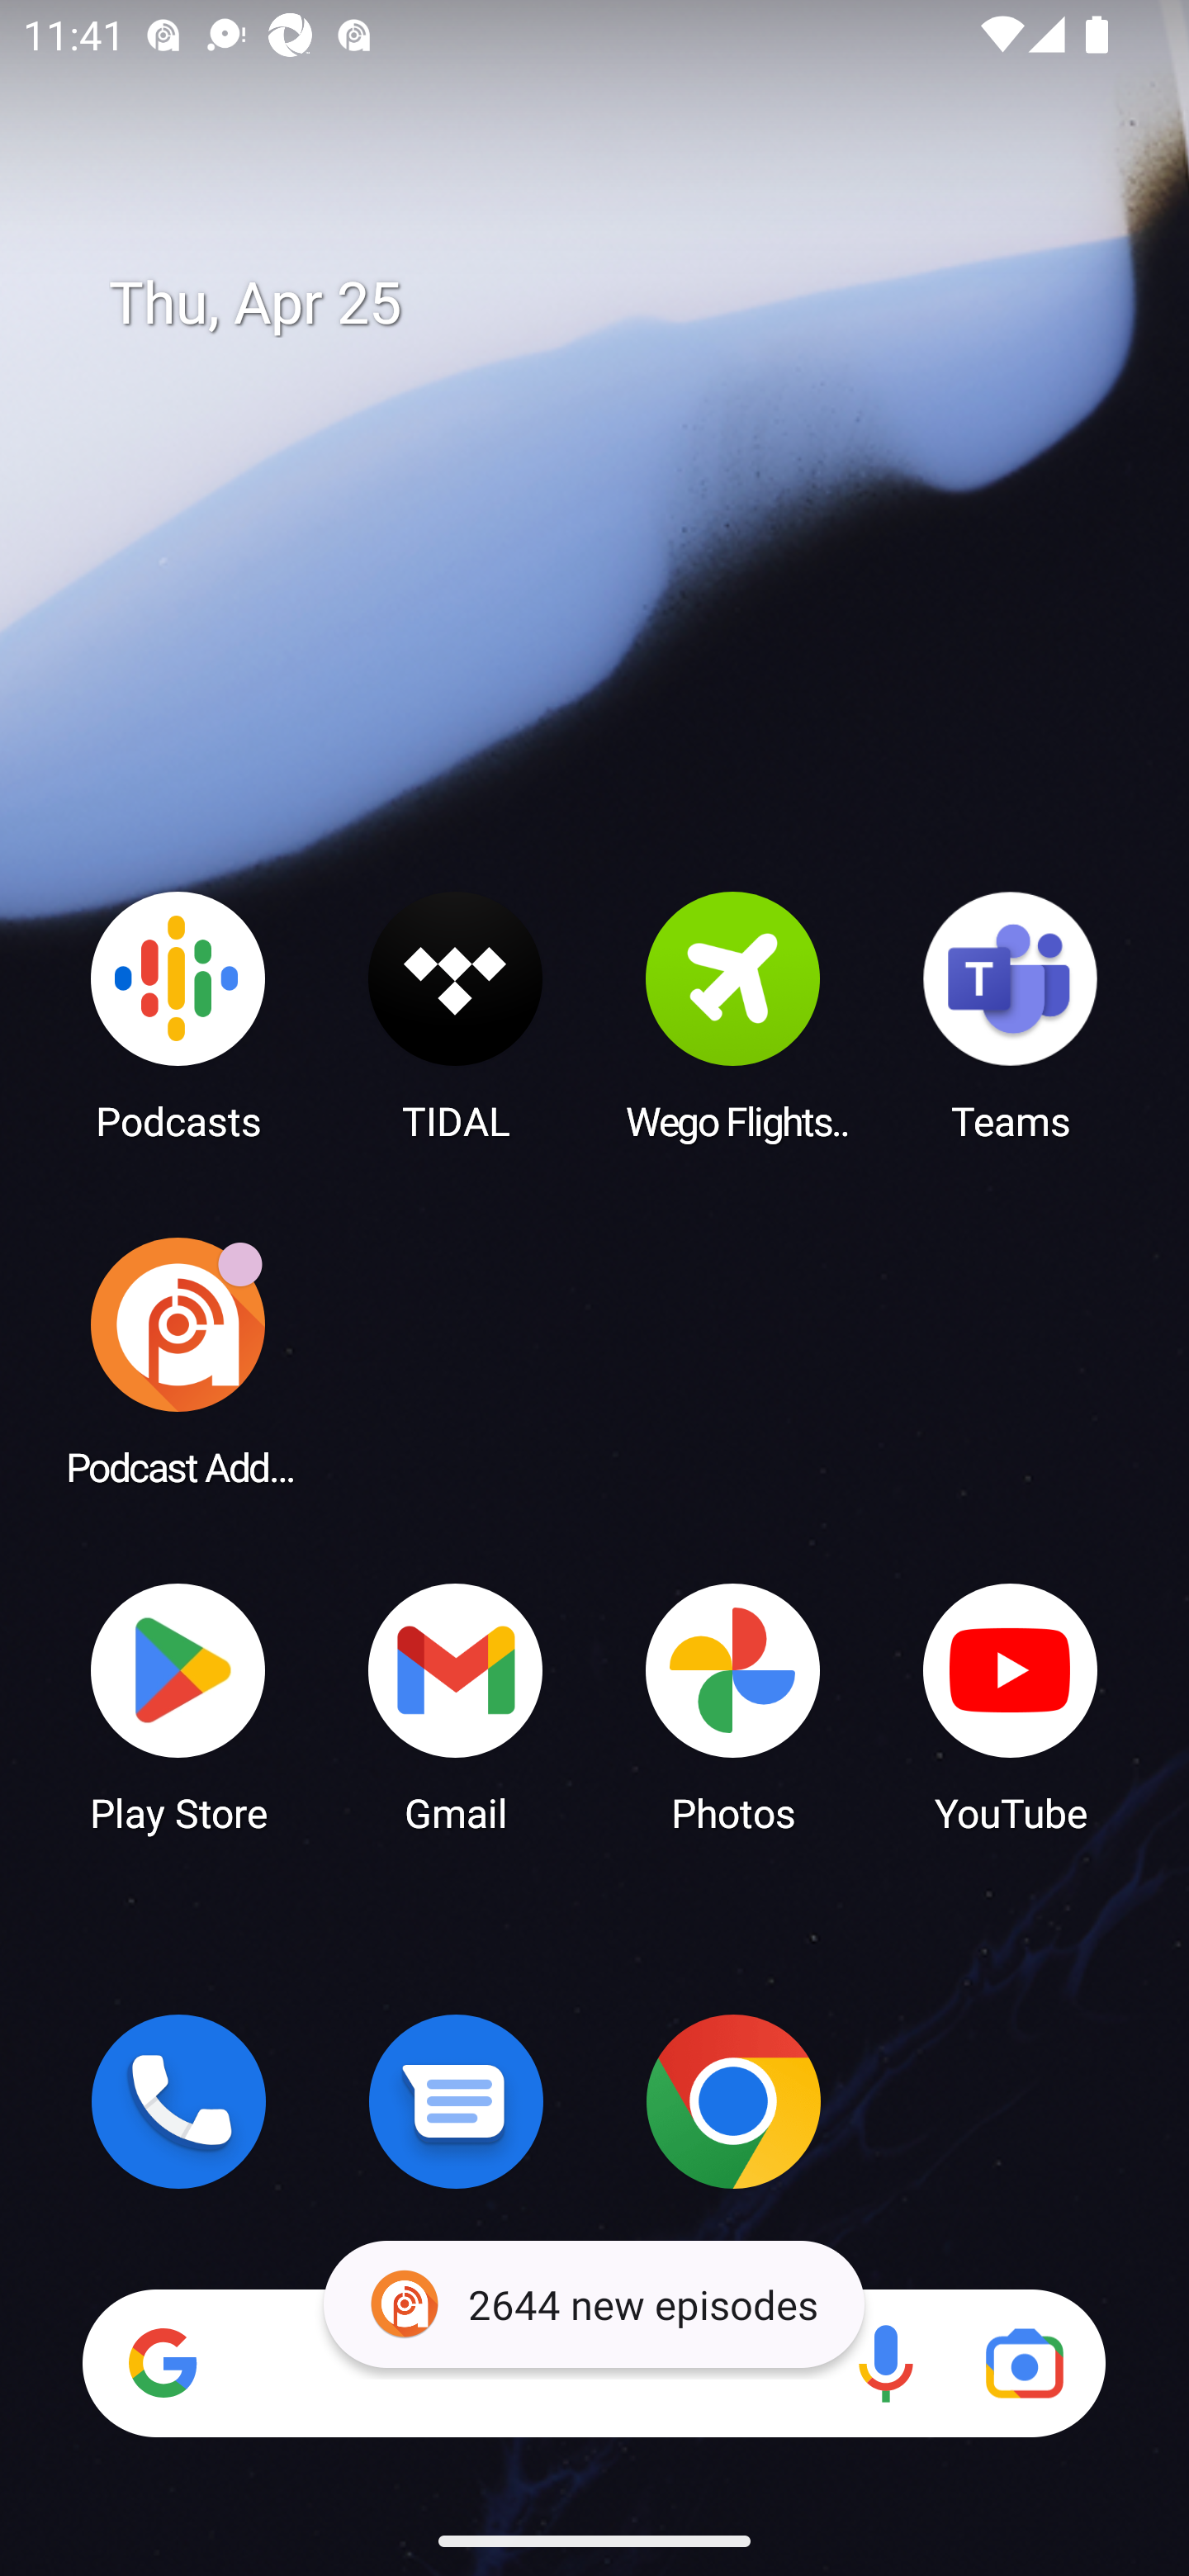 The image size is (1189, 2576). What do you see at coordinates (1011, 1015) in the screenshot?
I see `Teams` at bounding box center [1011, 1015].